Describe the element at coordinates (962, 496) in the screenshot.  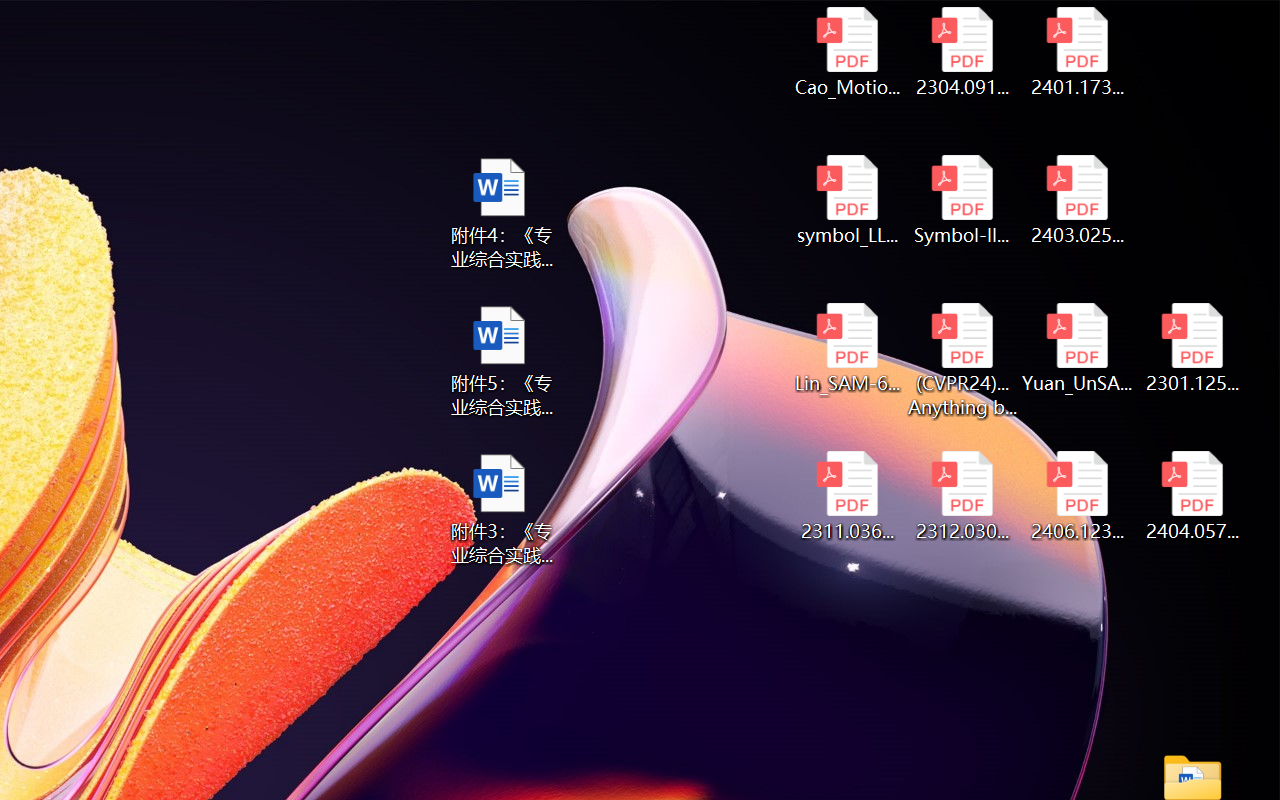
I see `2312.03032v2.pdf` at that location.